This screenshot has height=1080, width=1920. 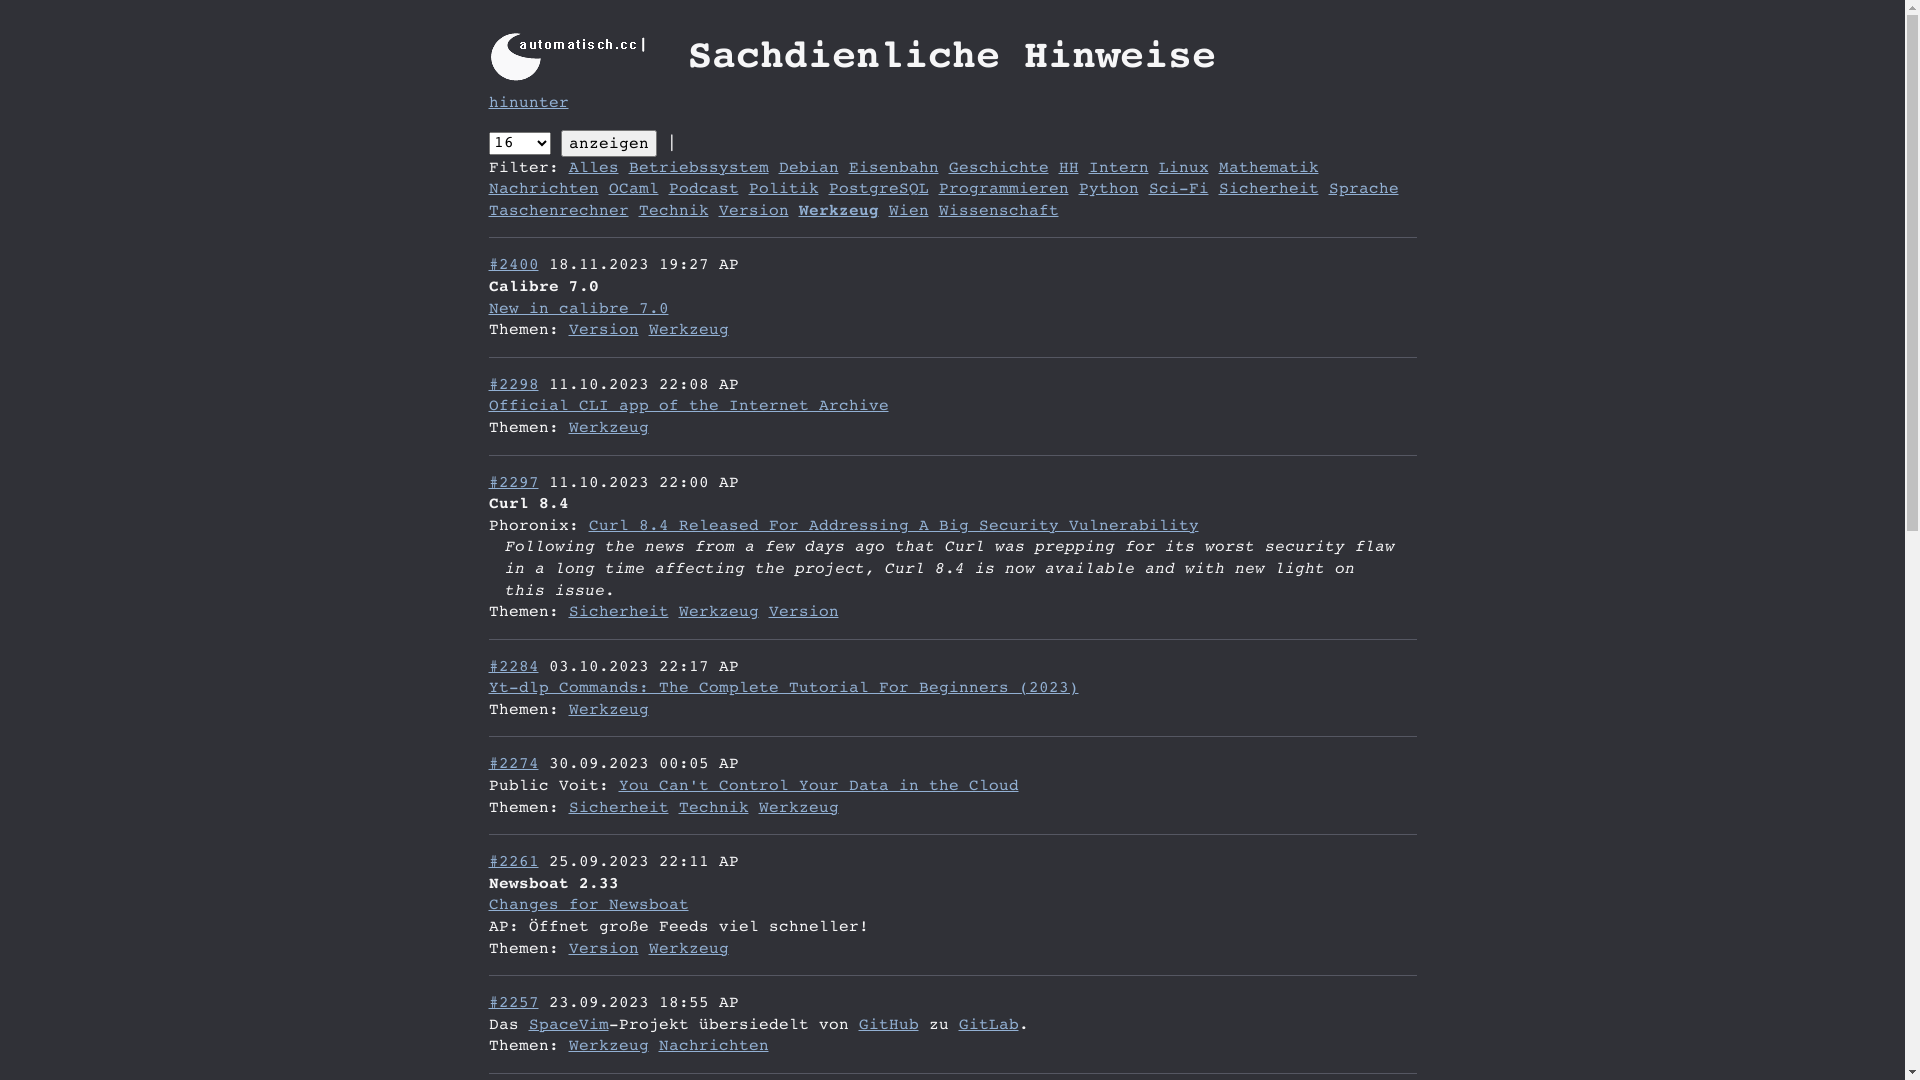 I want to click on PostgreSQL, so click(x=878, y=188).